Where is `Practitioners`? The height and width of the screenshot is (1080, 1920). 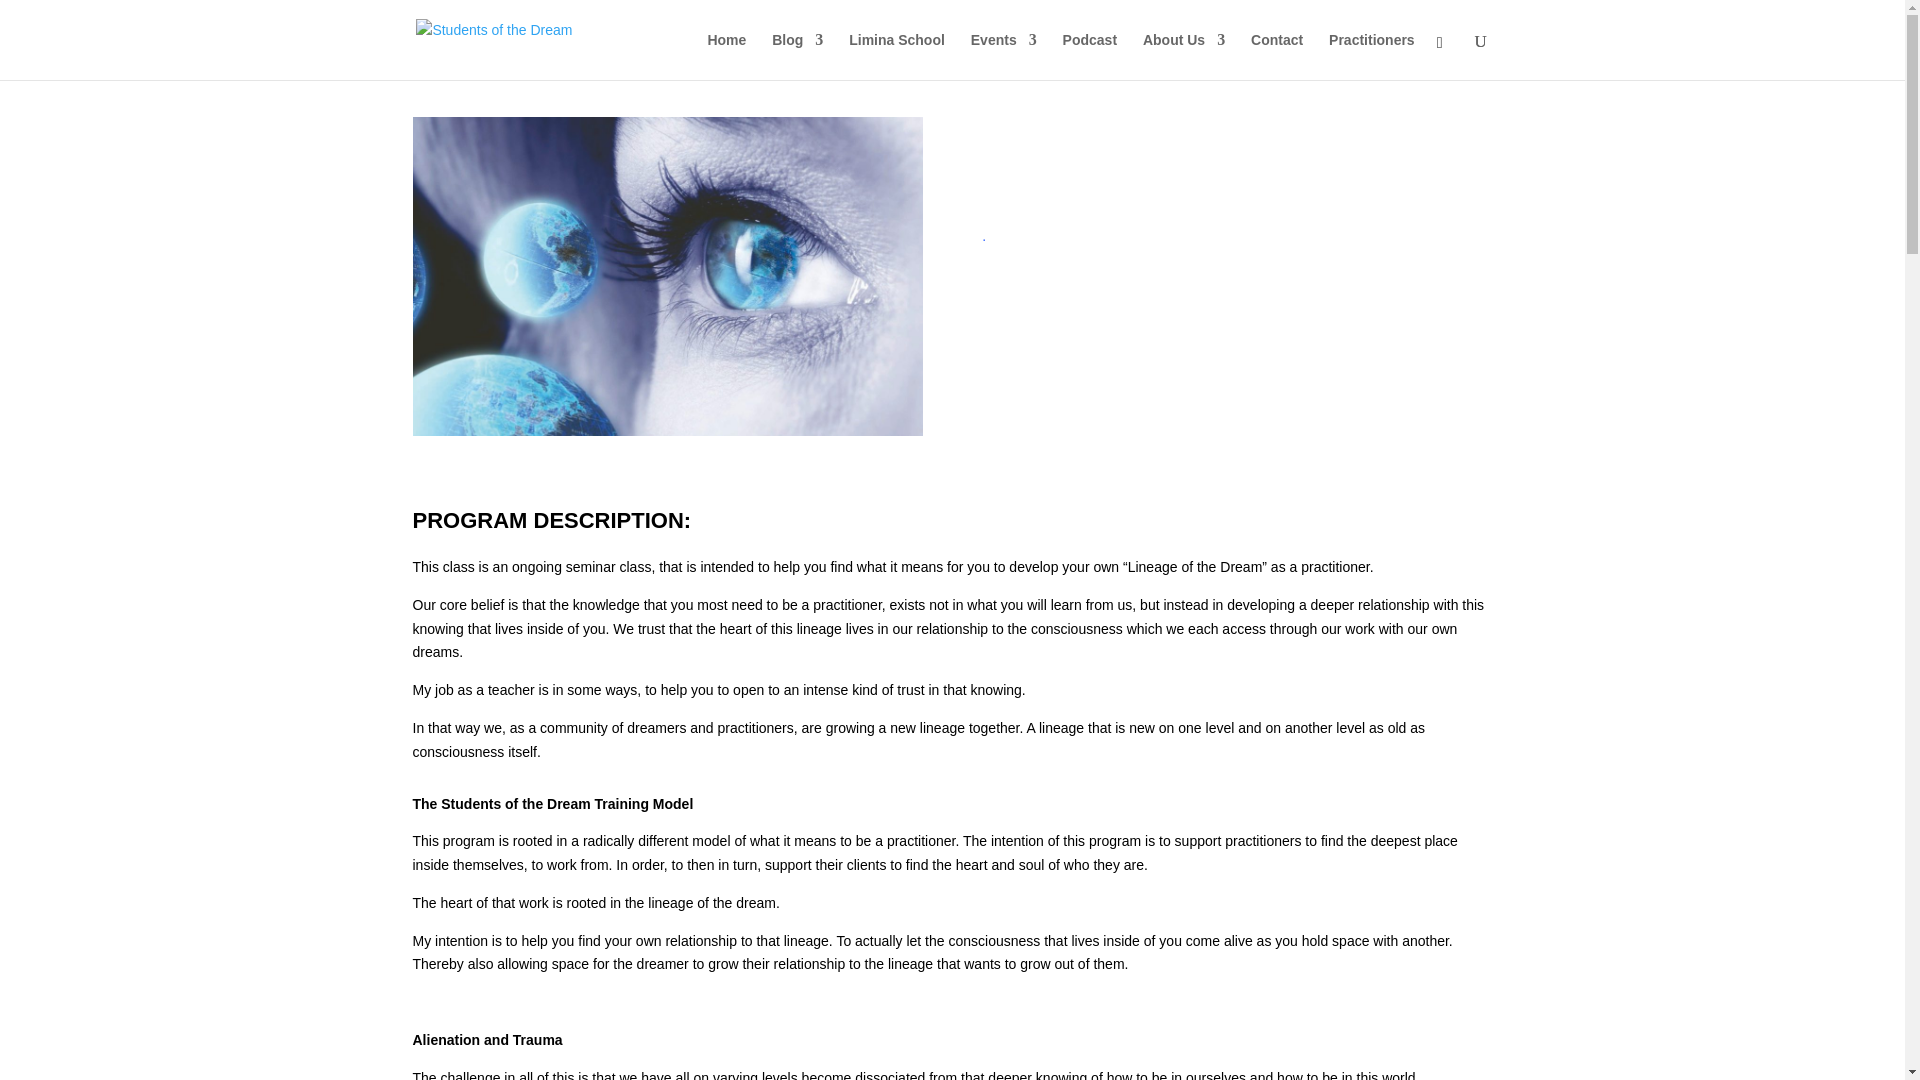 Practitioners is located at coordinates (1372, 56).